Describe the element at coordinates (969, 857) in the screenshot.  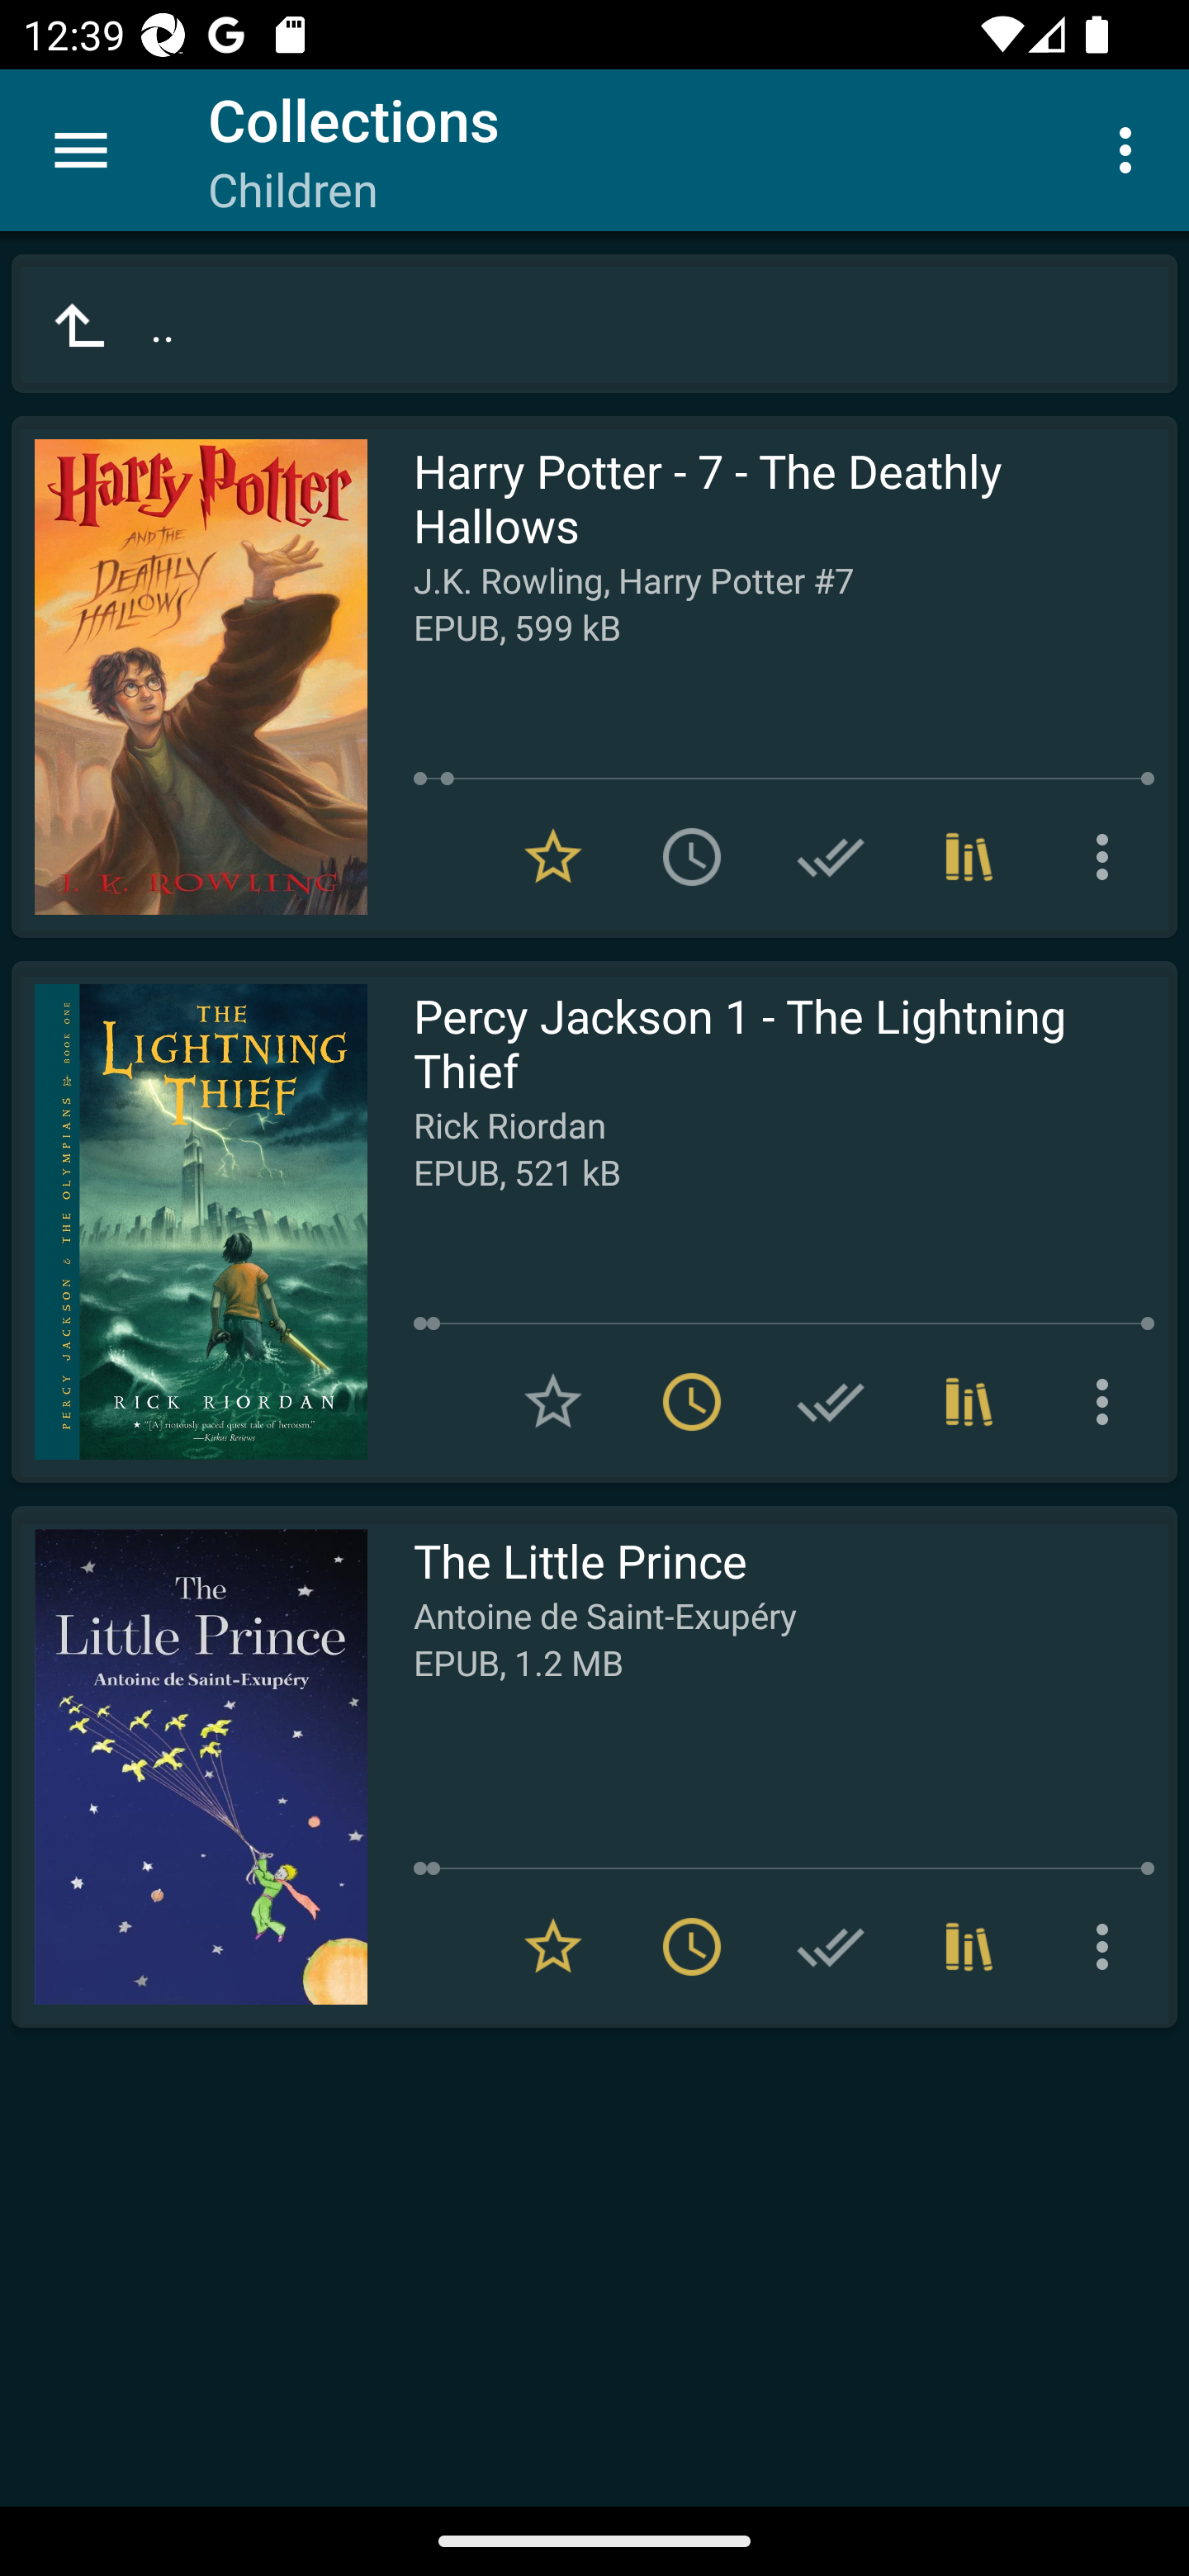
I see `Collections (3)` at that location.